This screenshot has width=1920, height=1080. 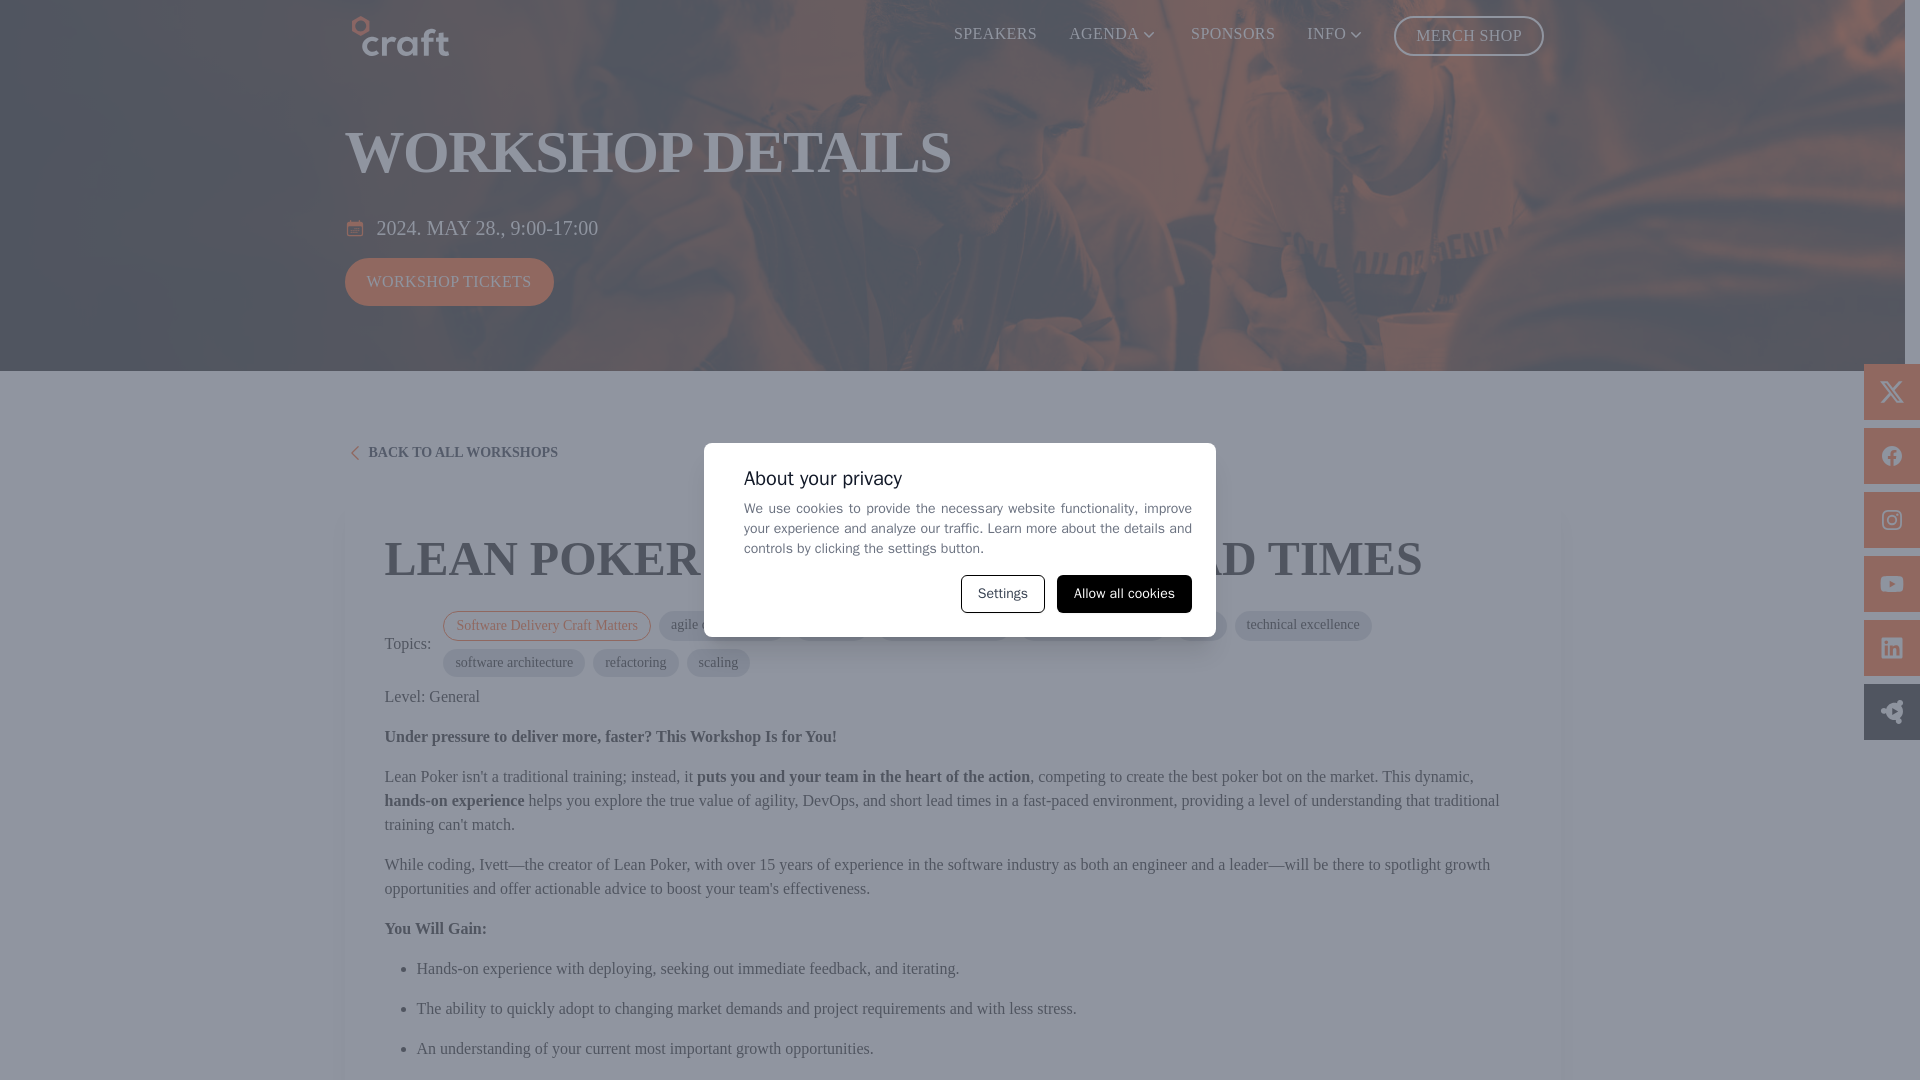 What do you see at coordinates (448, 282) in the screenshot?
I see `WORKSHOP TICKETS` at bounding box center [448, 282].